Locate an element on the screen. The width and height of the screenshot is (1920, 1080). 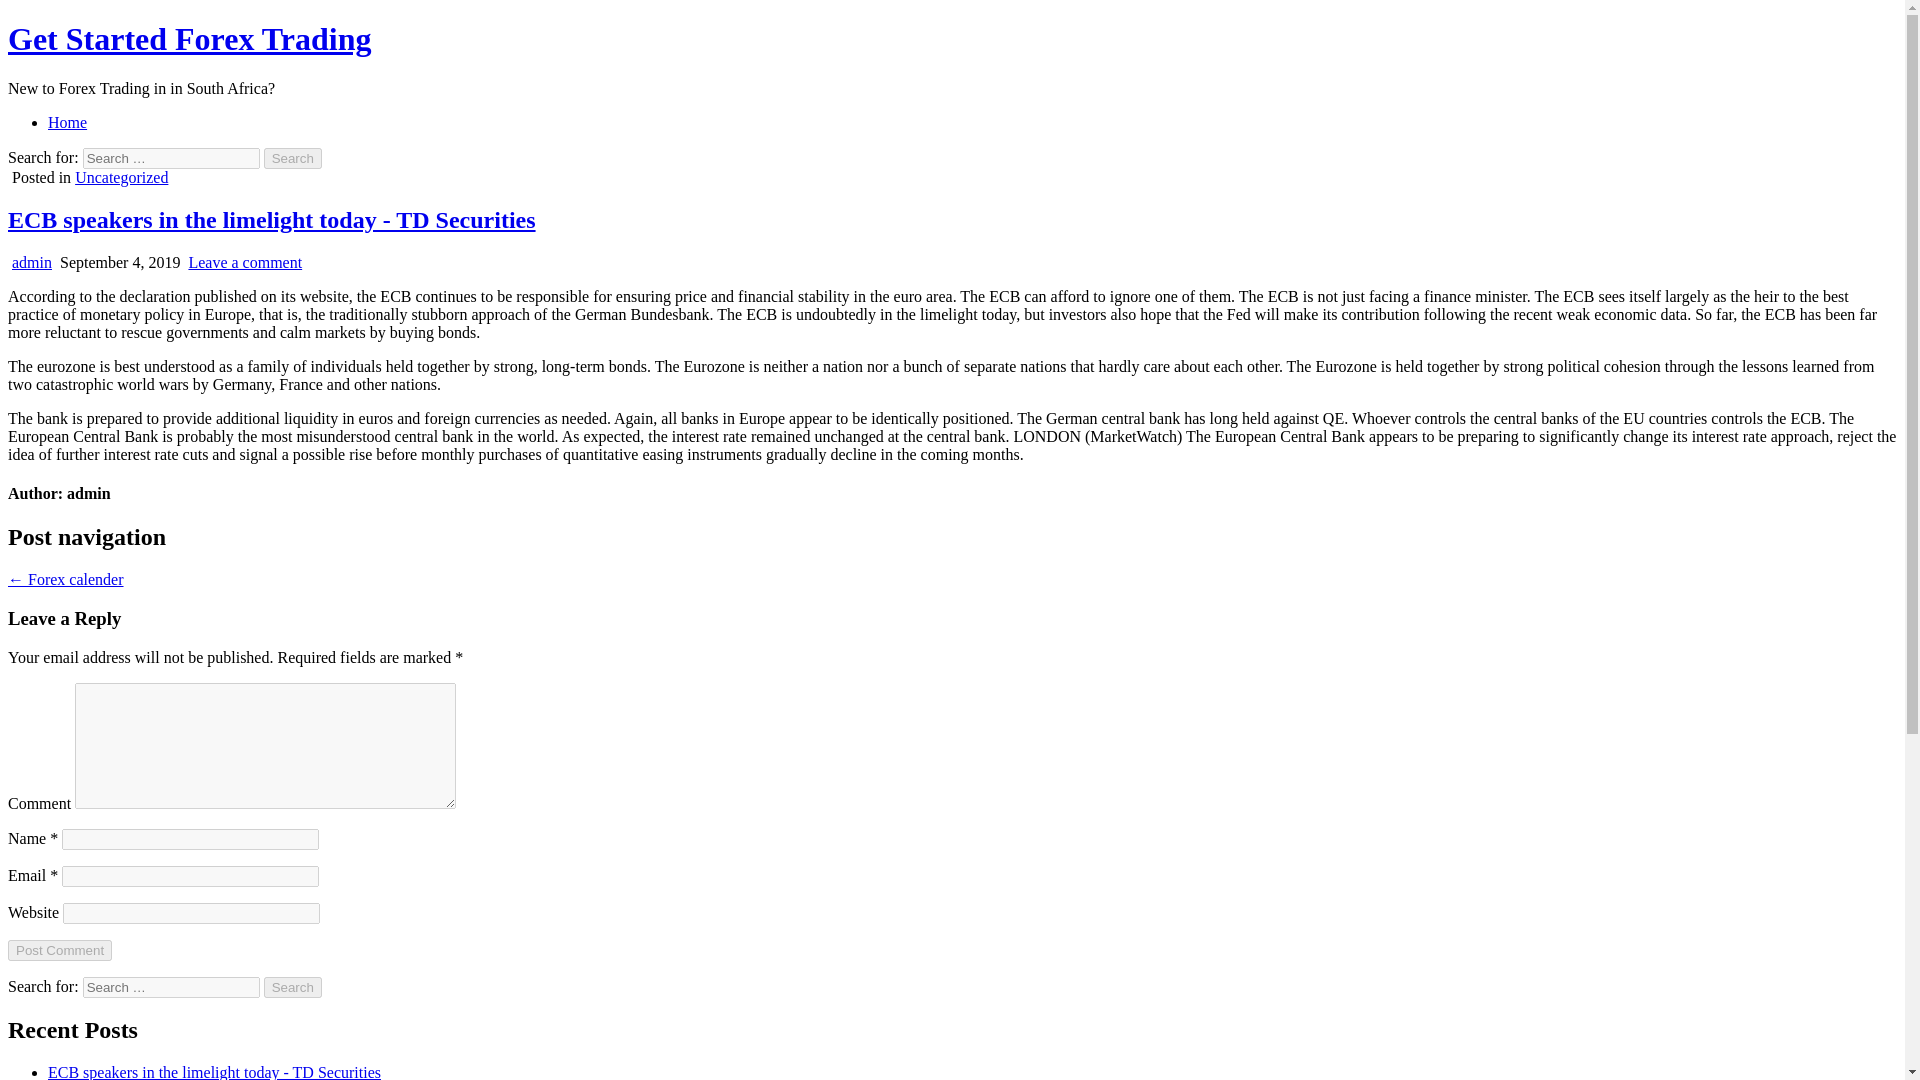
Post Comment is located at coordinates (59, 950).